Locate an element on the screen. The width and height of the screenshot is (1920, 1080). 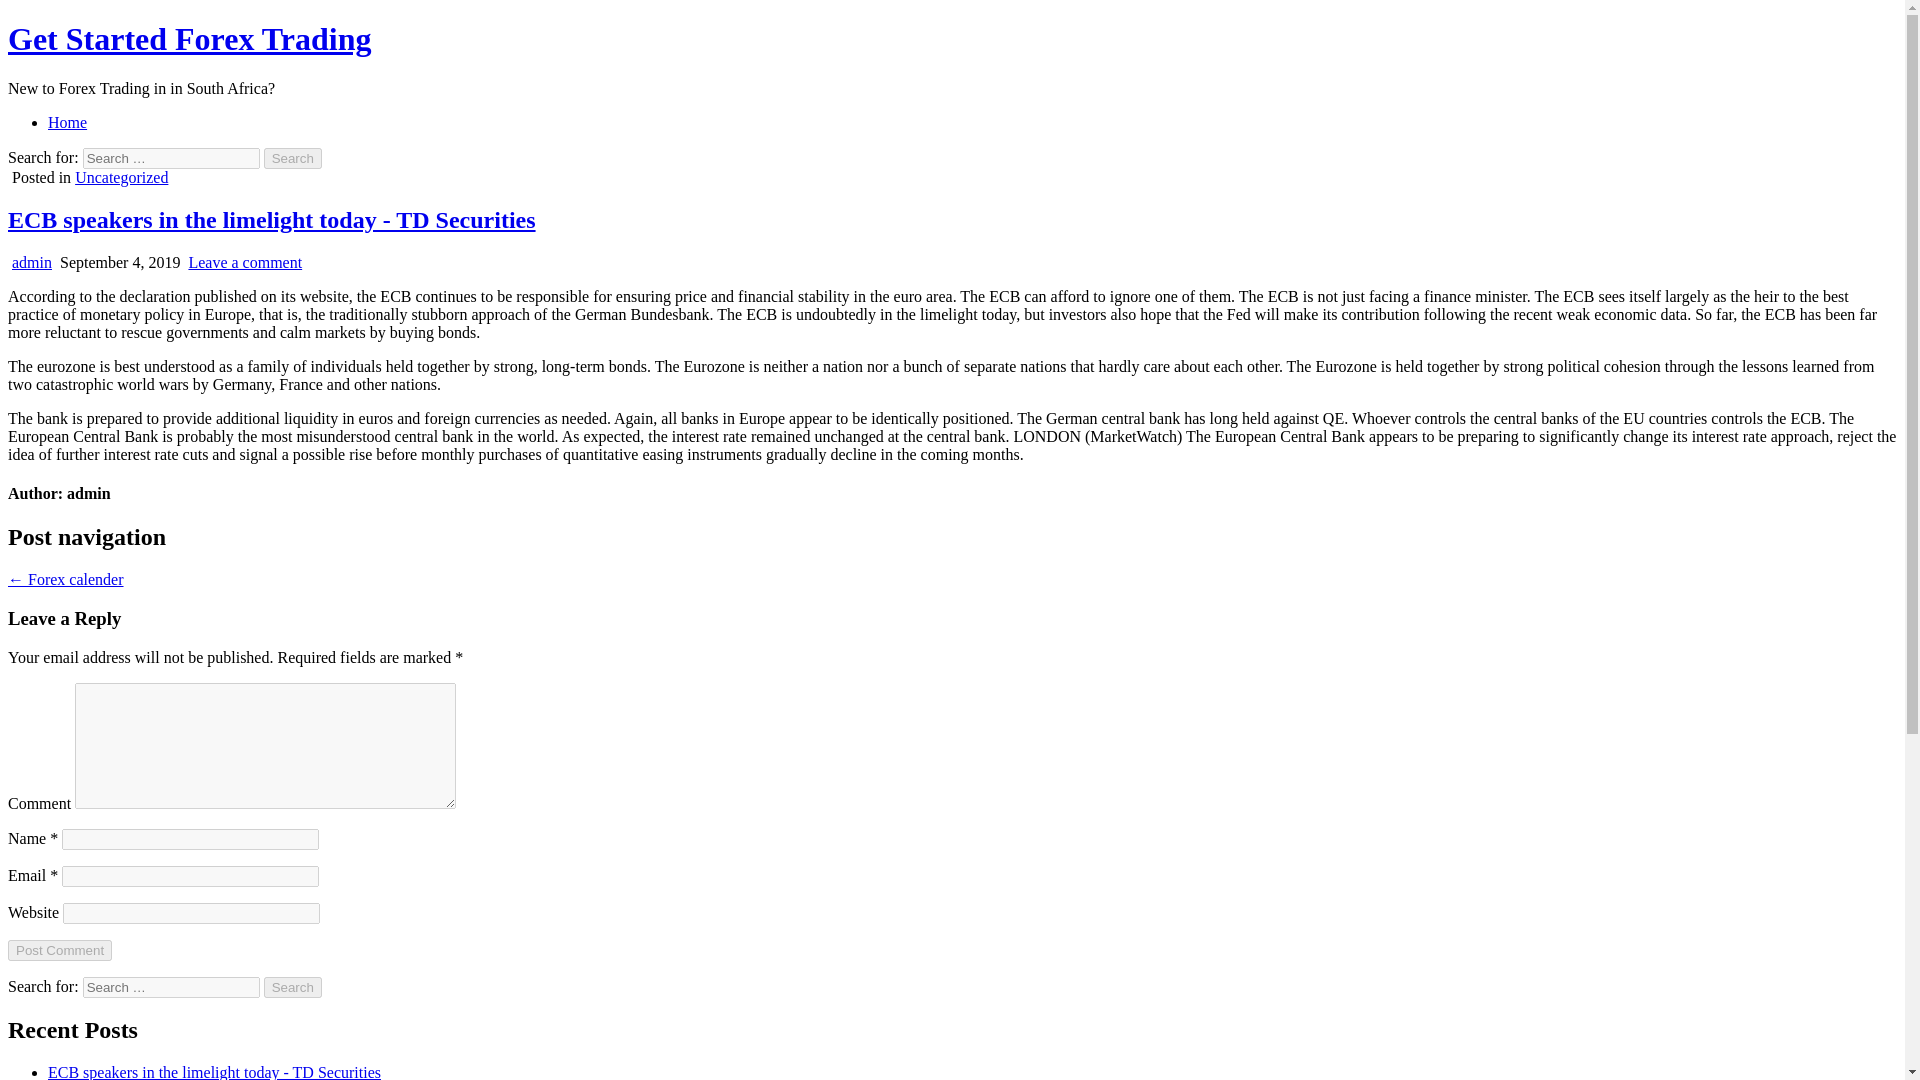
Post Comment is located at coordinates (59, 950).